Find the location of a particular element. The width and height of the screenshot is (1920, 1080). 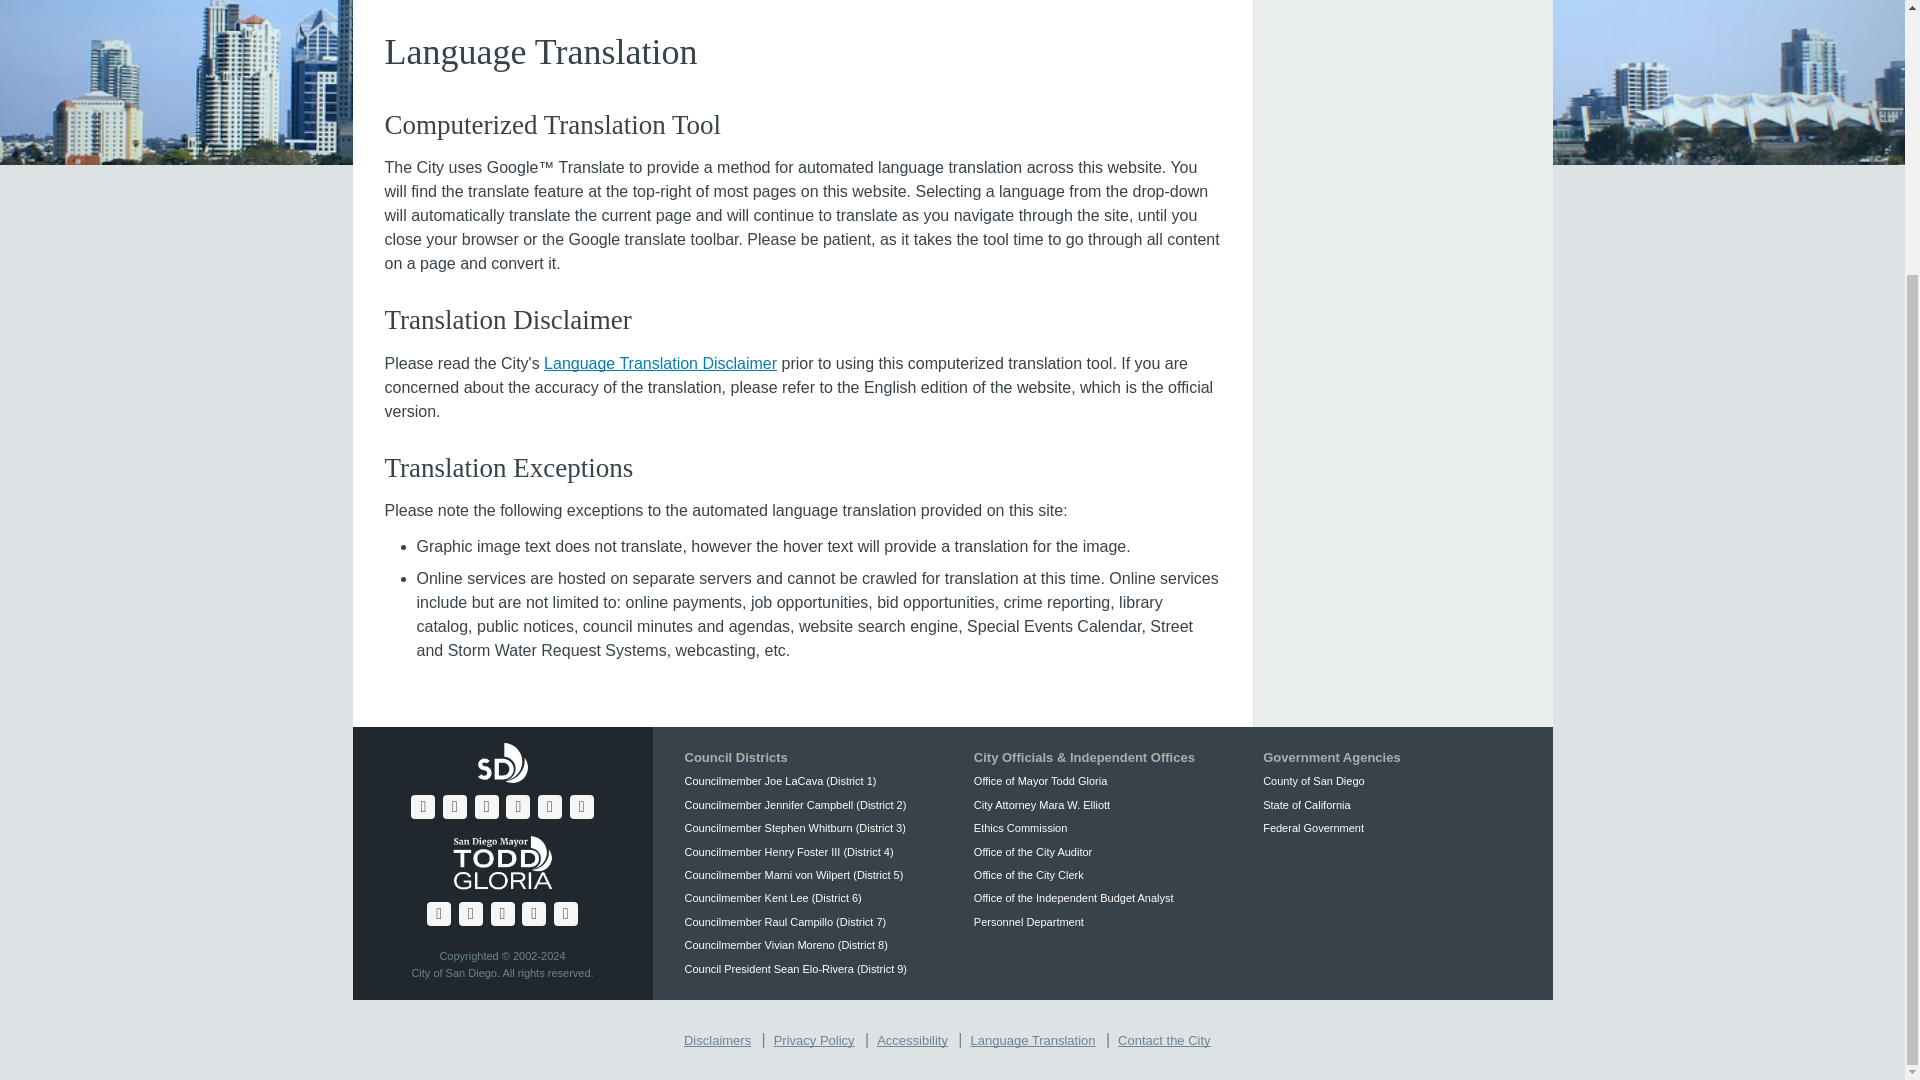

Facebook is located at coordinates (422, 806).